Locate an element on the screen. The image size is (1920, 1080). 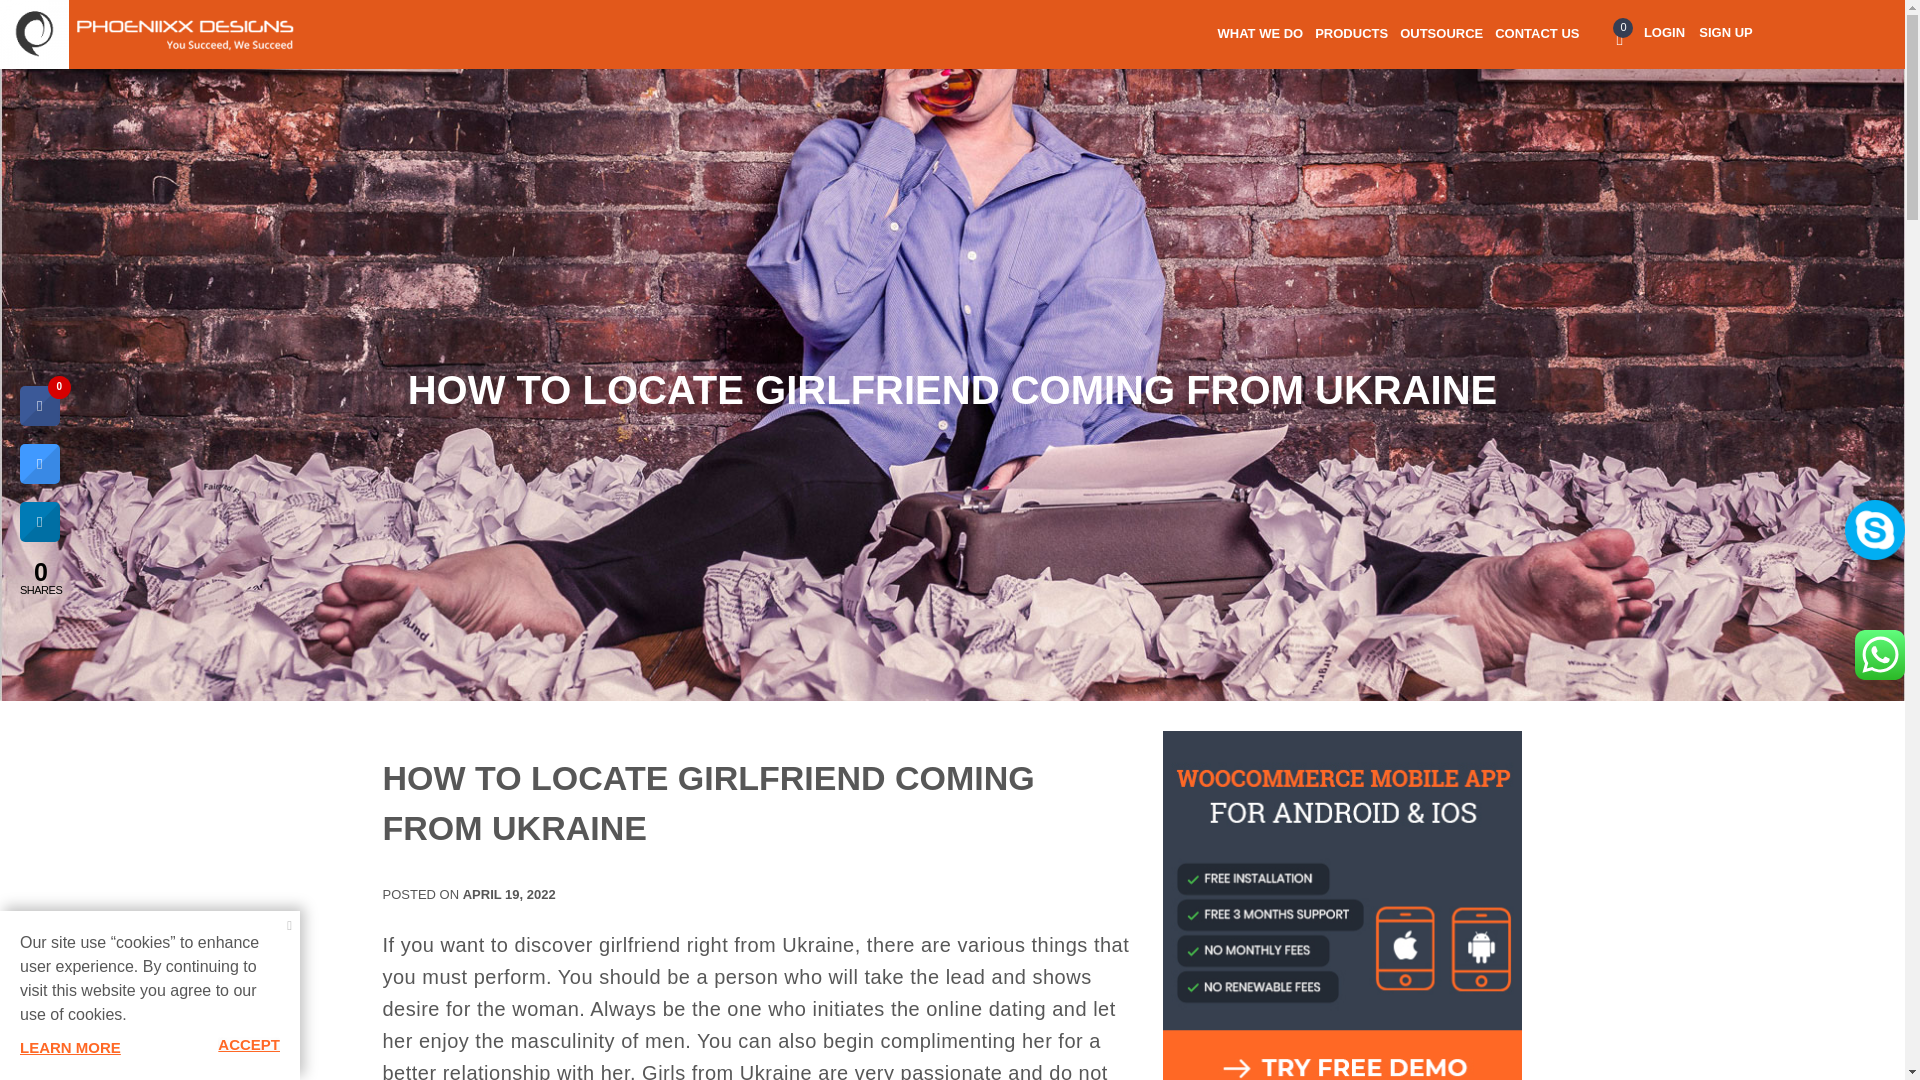
0 is located at coordinates (1619, 38).